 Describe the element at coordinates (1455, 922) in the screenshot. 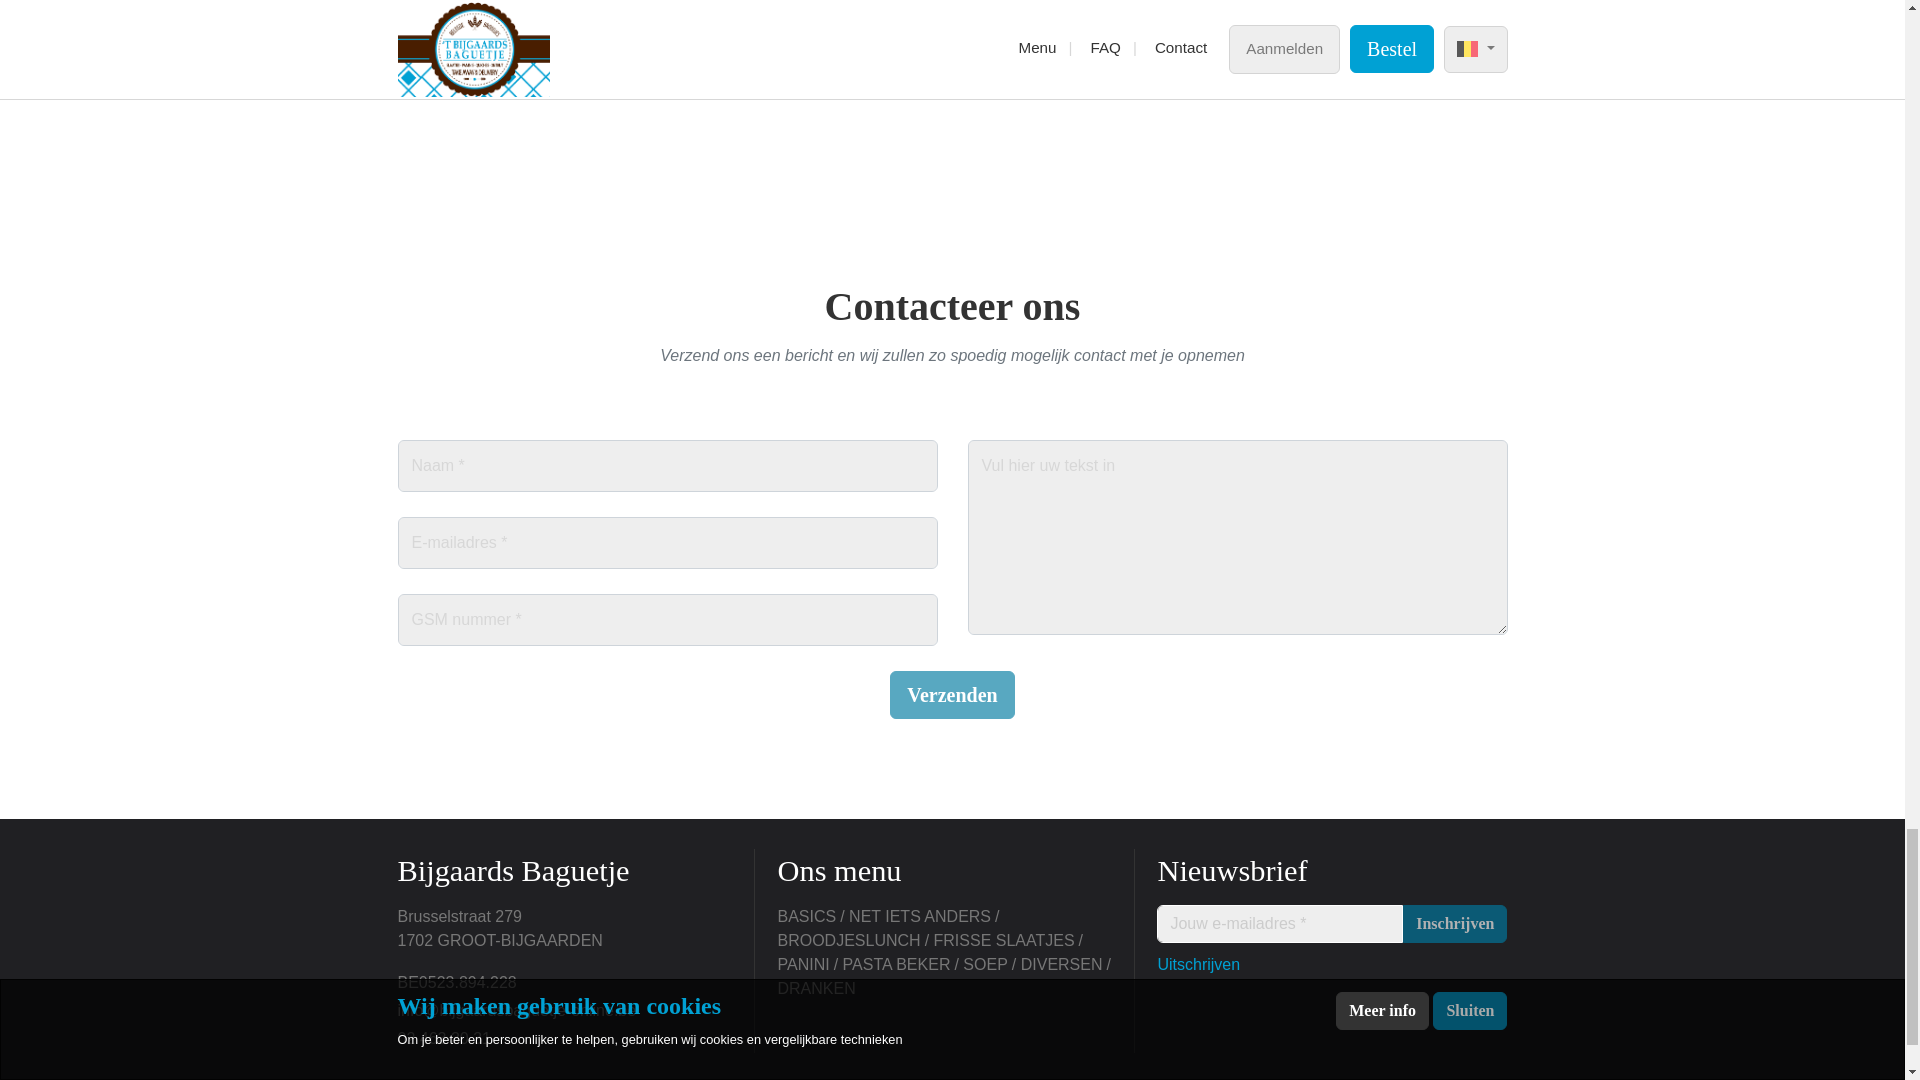

I see `Inschrijven` at that location.